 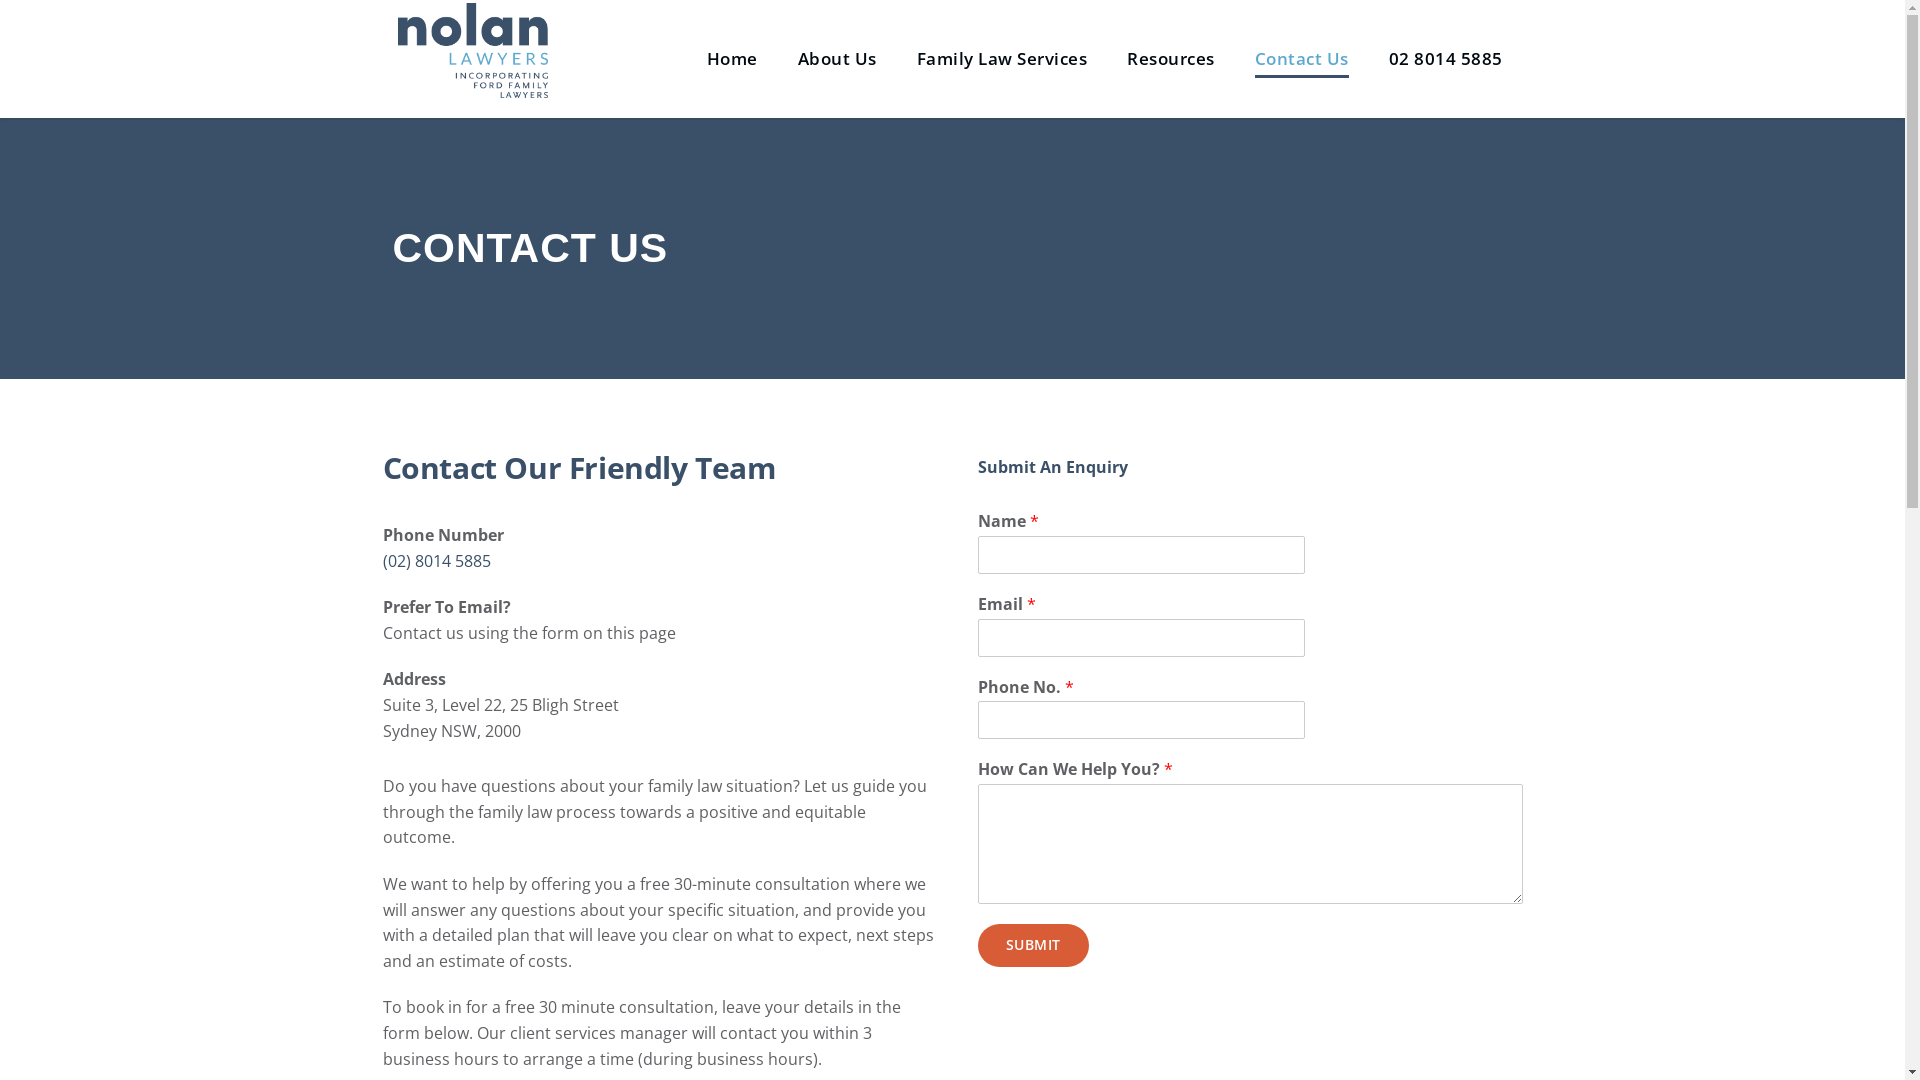 I want to click on Contact Us, so click(x=1301, y=59).